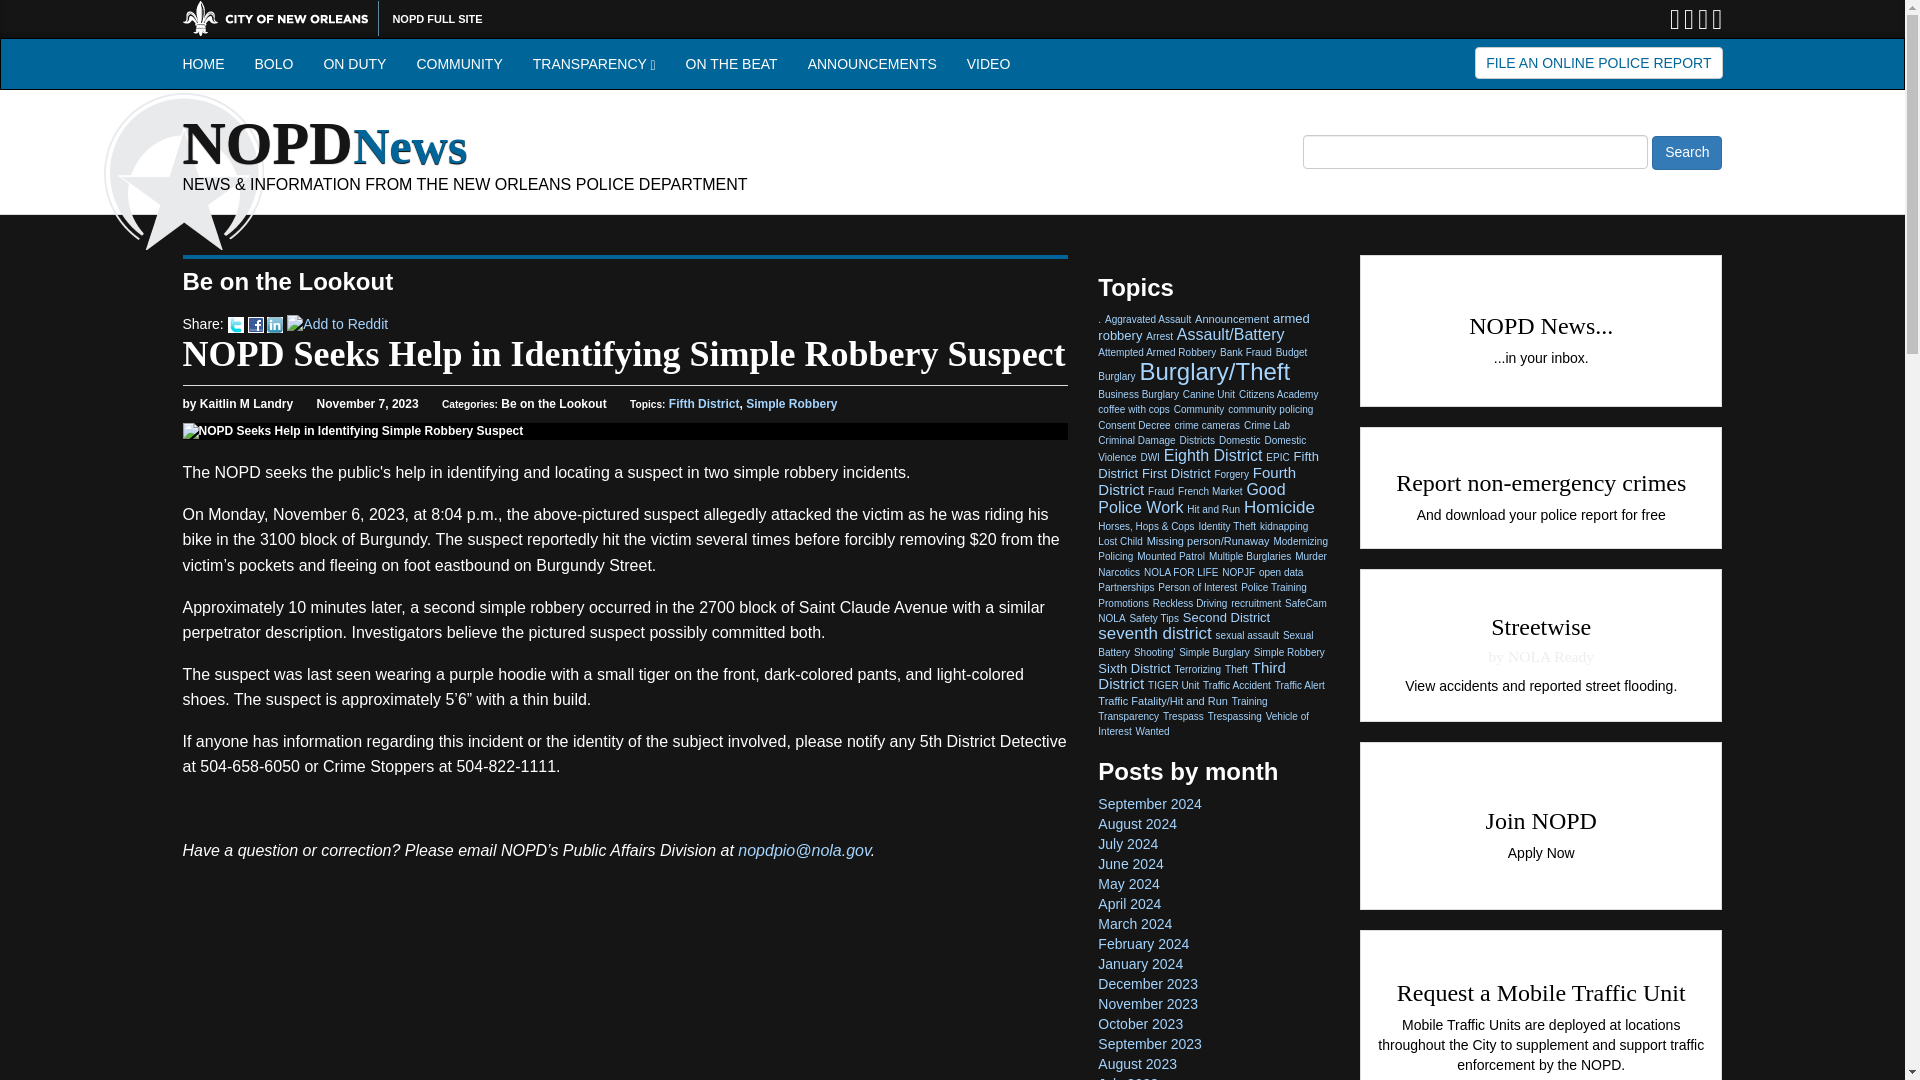  I want to click on Add to LinkedIn, so click(274, 324).